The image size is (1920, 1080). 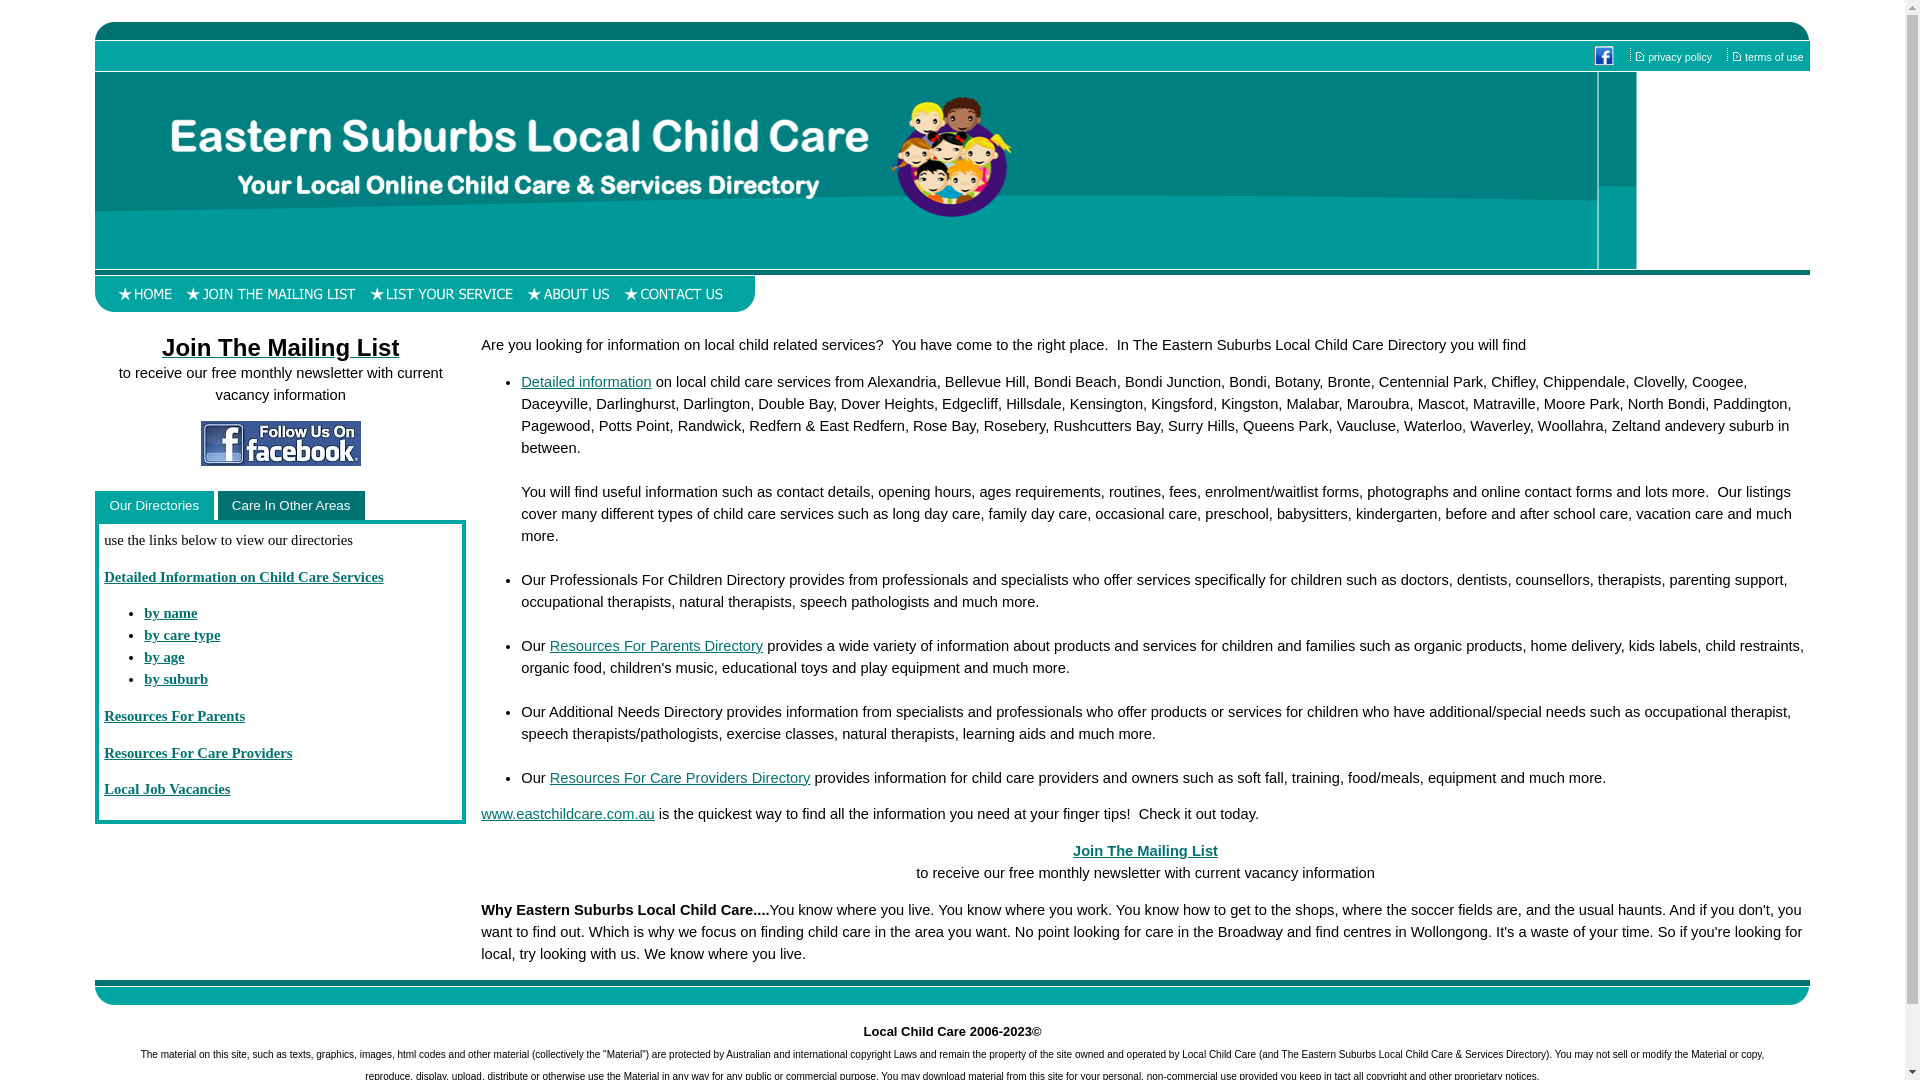 What do you see at coordinates (568, 814) in the screenshot?
I see `www.eastchildcare.com.au` at bounding box center [568, 814].